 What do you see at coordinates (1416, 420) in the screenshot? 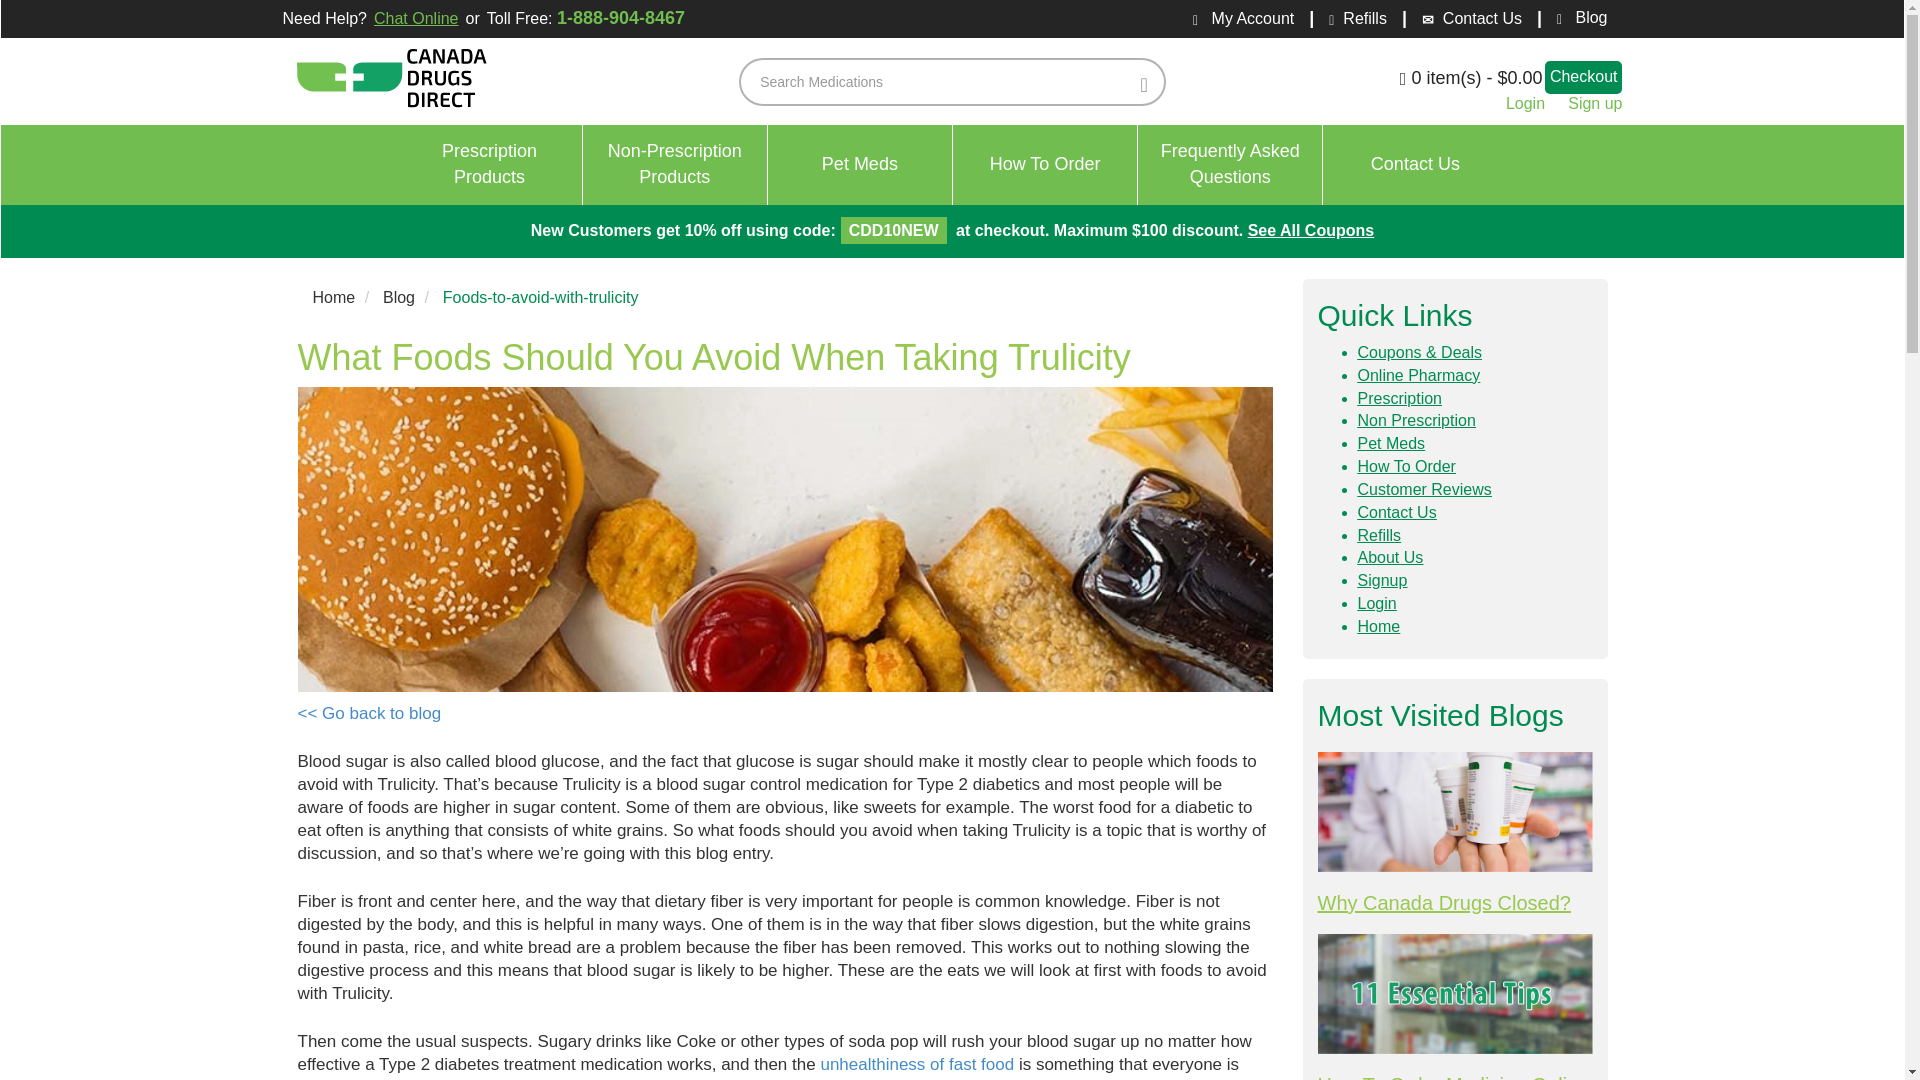
I see `How To Order` at bounding box center [1416, 420].